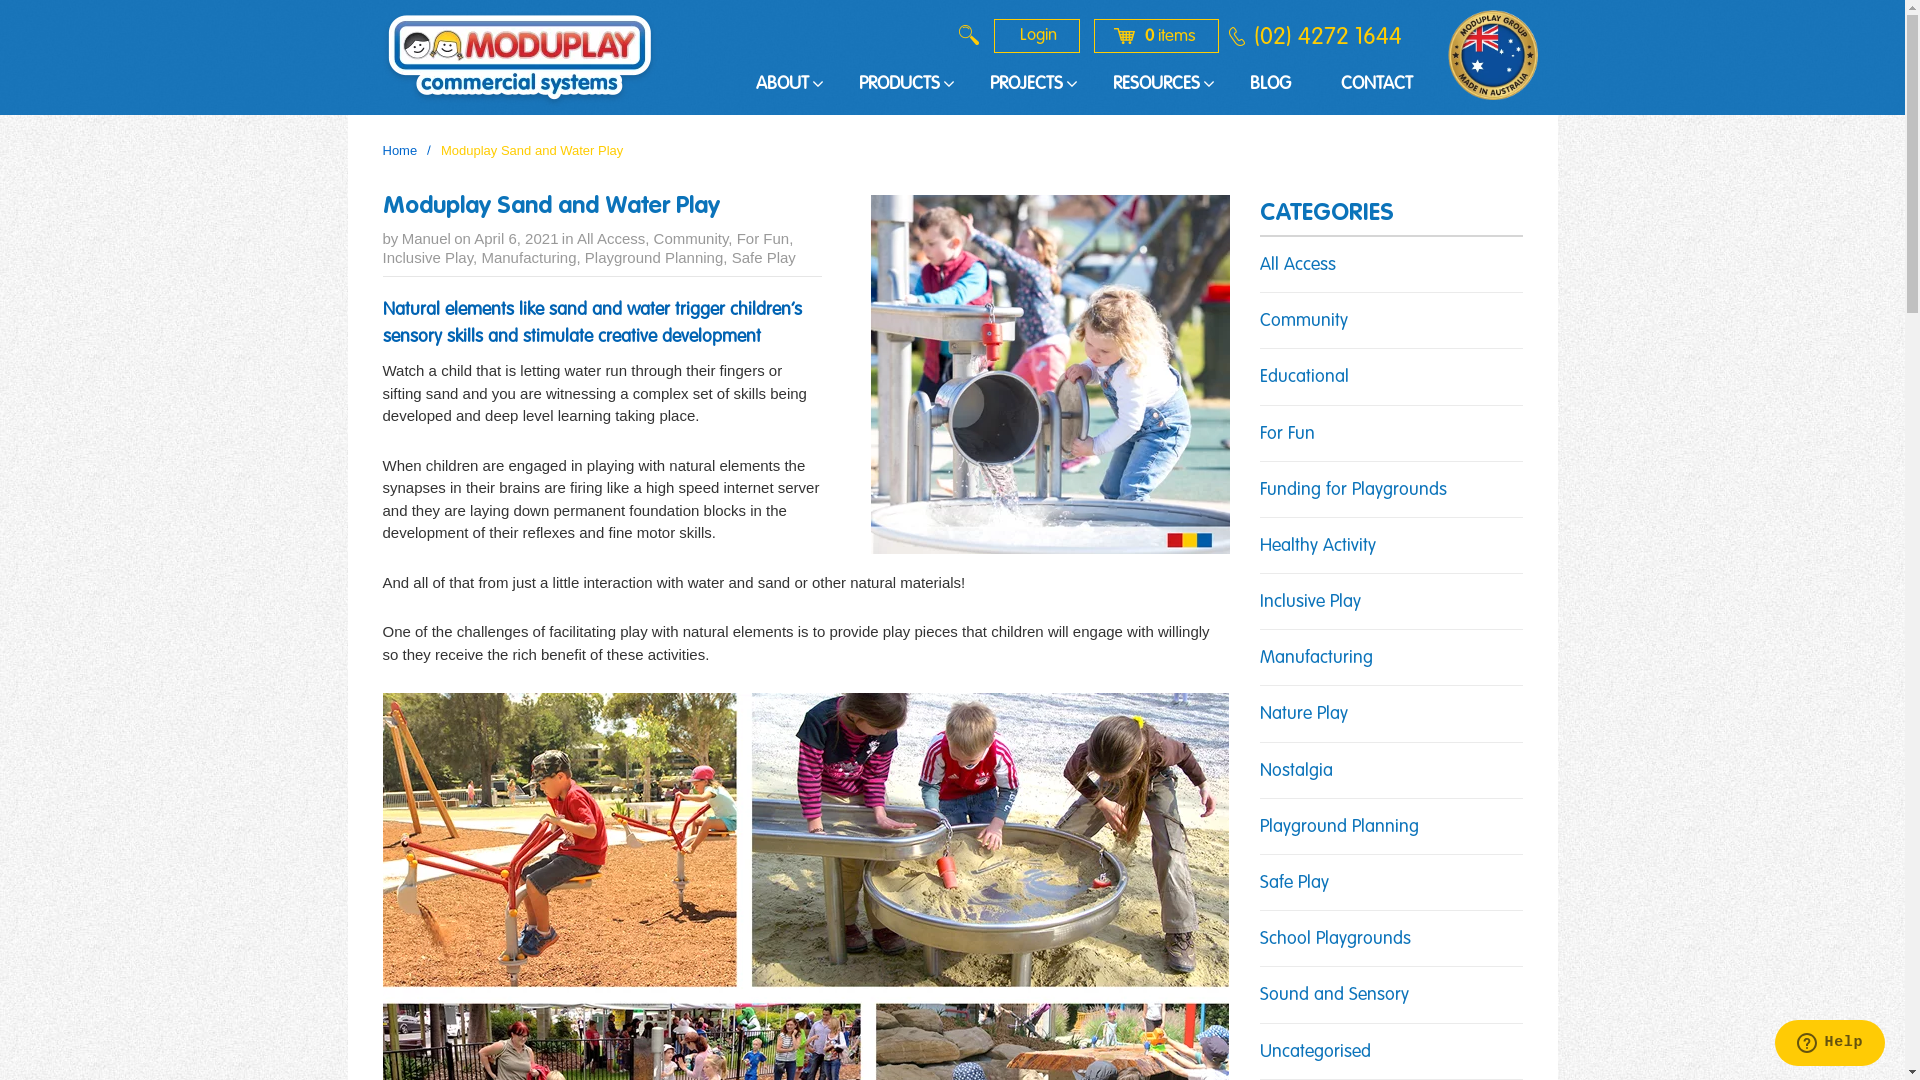 This screenshot has height=1080, width=1920. Describe the element at coordinates (1316, 1052) in the screenshot. I see `Uncategorised` at that location.